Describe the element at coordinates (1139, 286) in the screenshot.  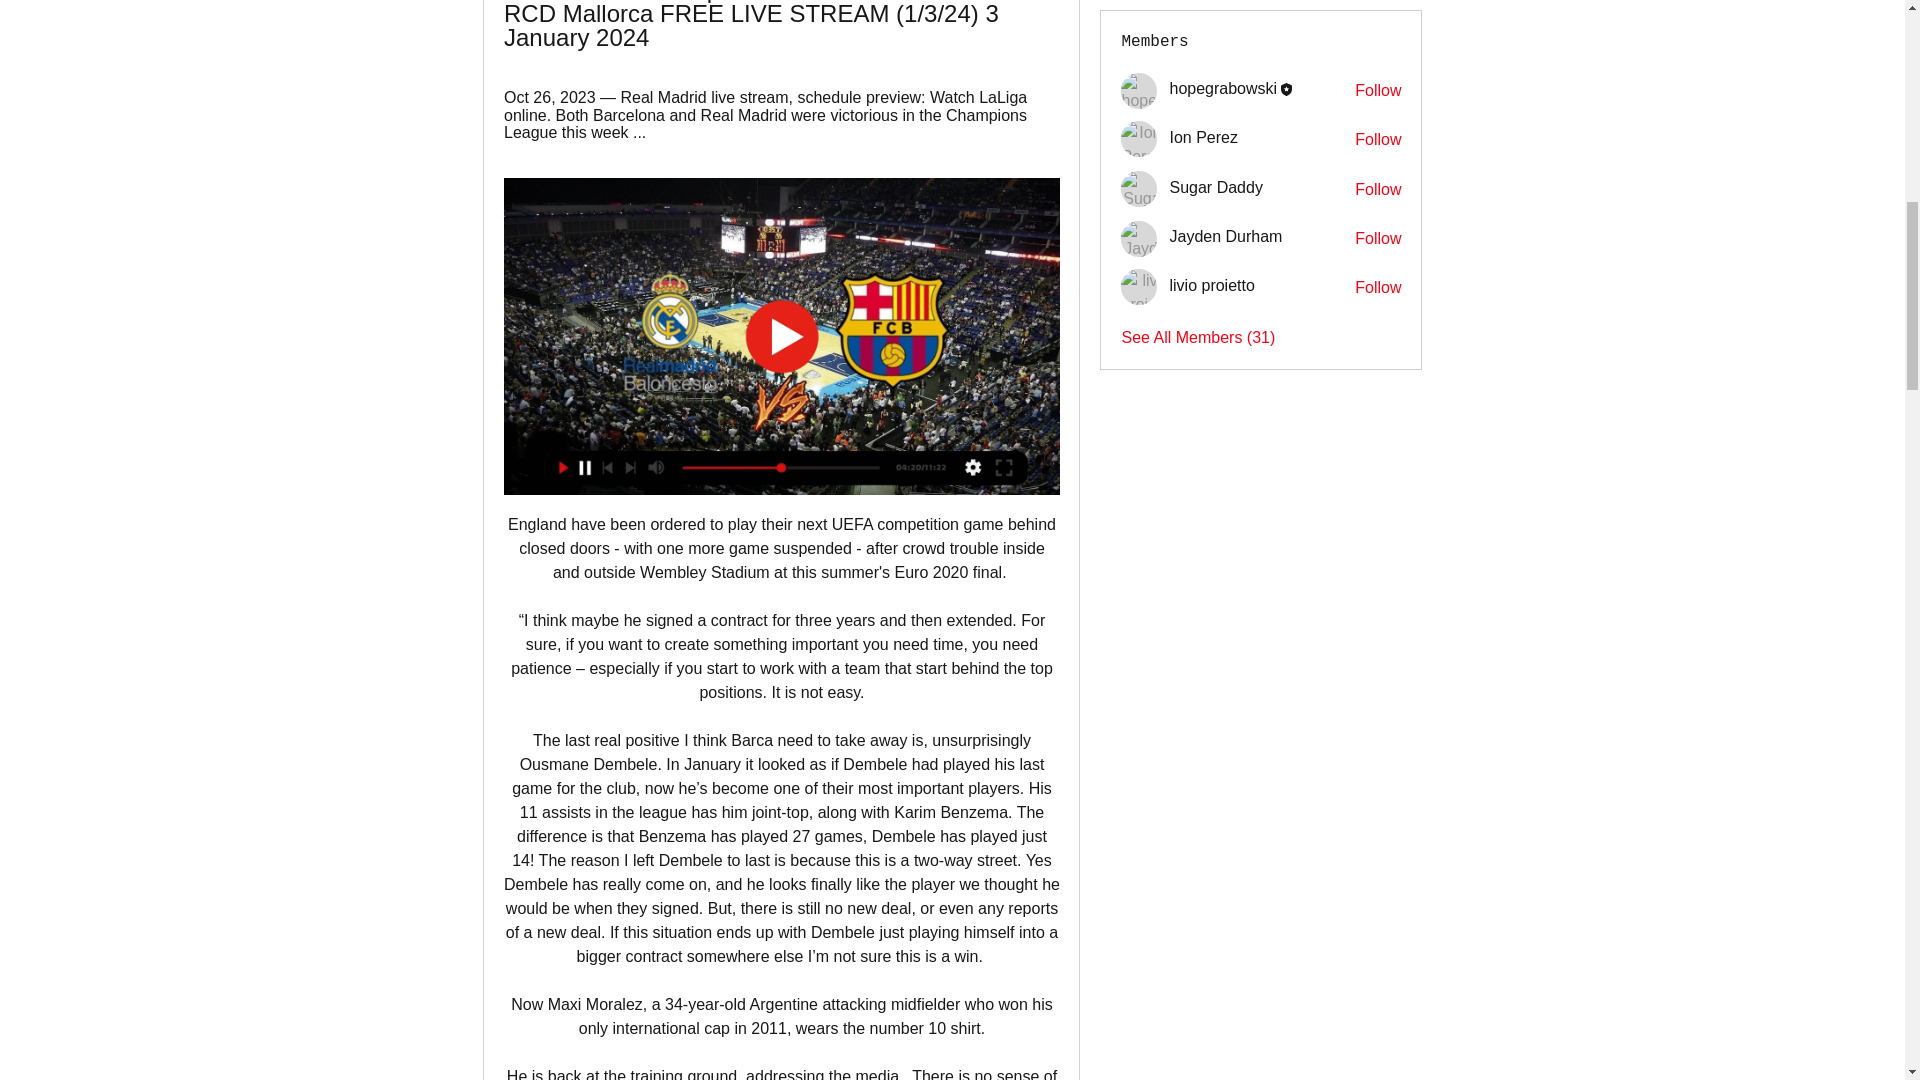
I see `livio proietto` at that location.